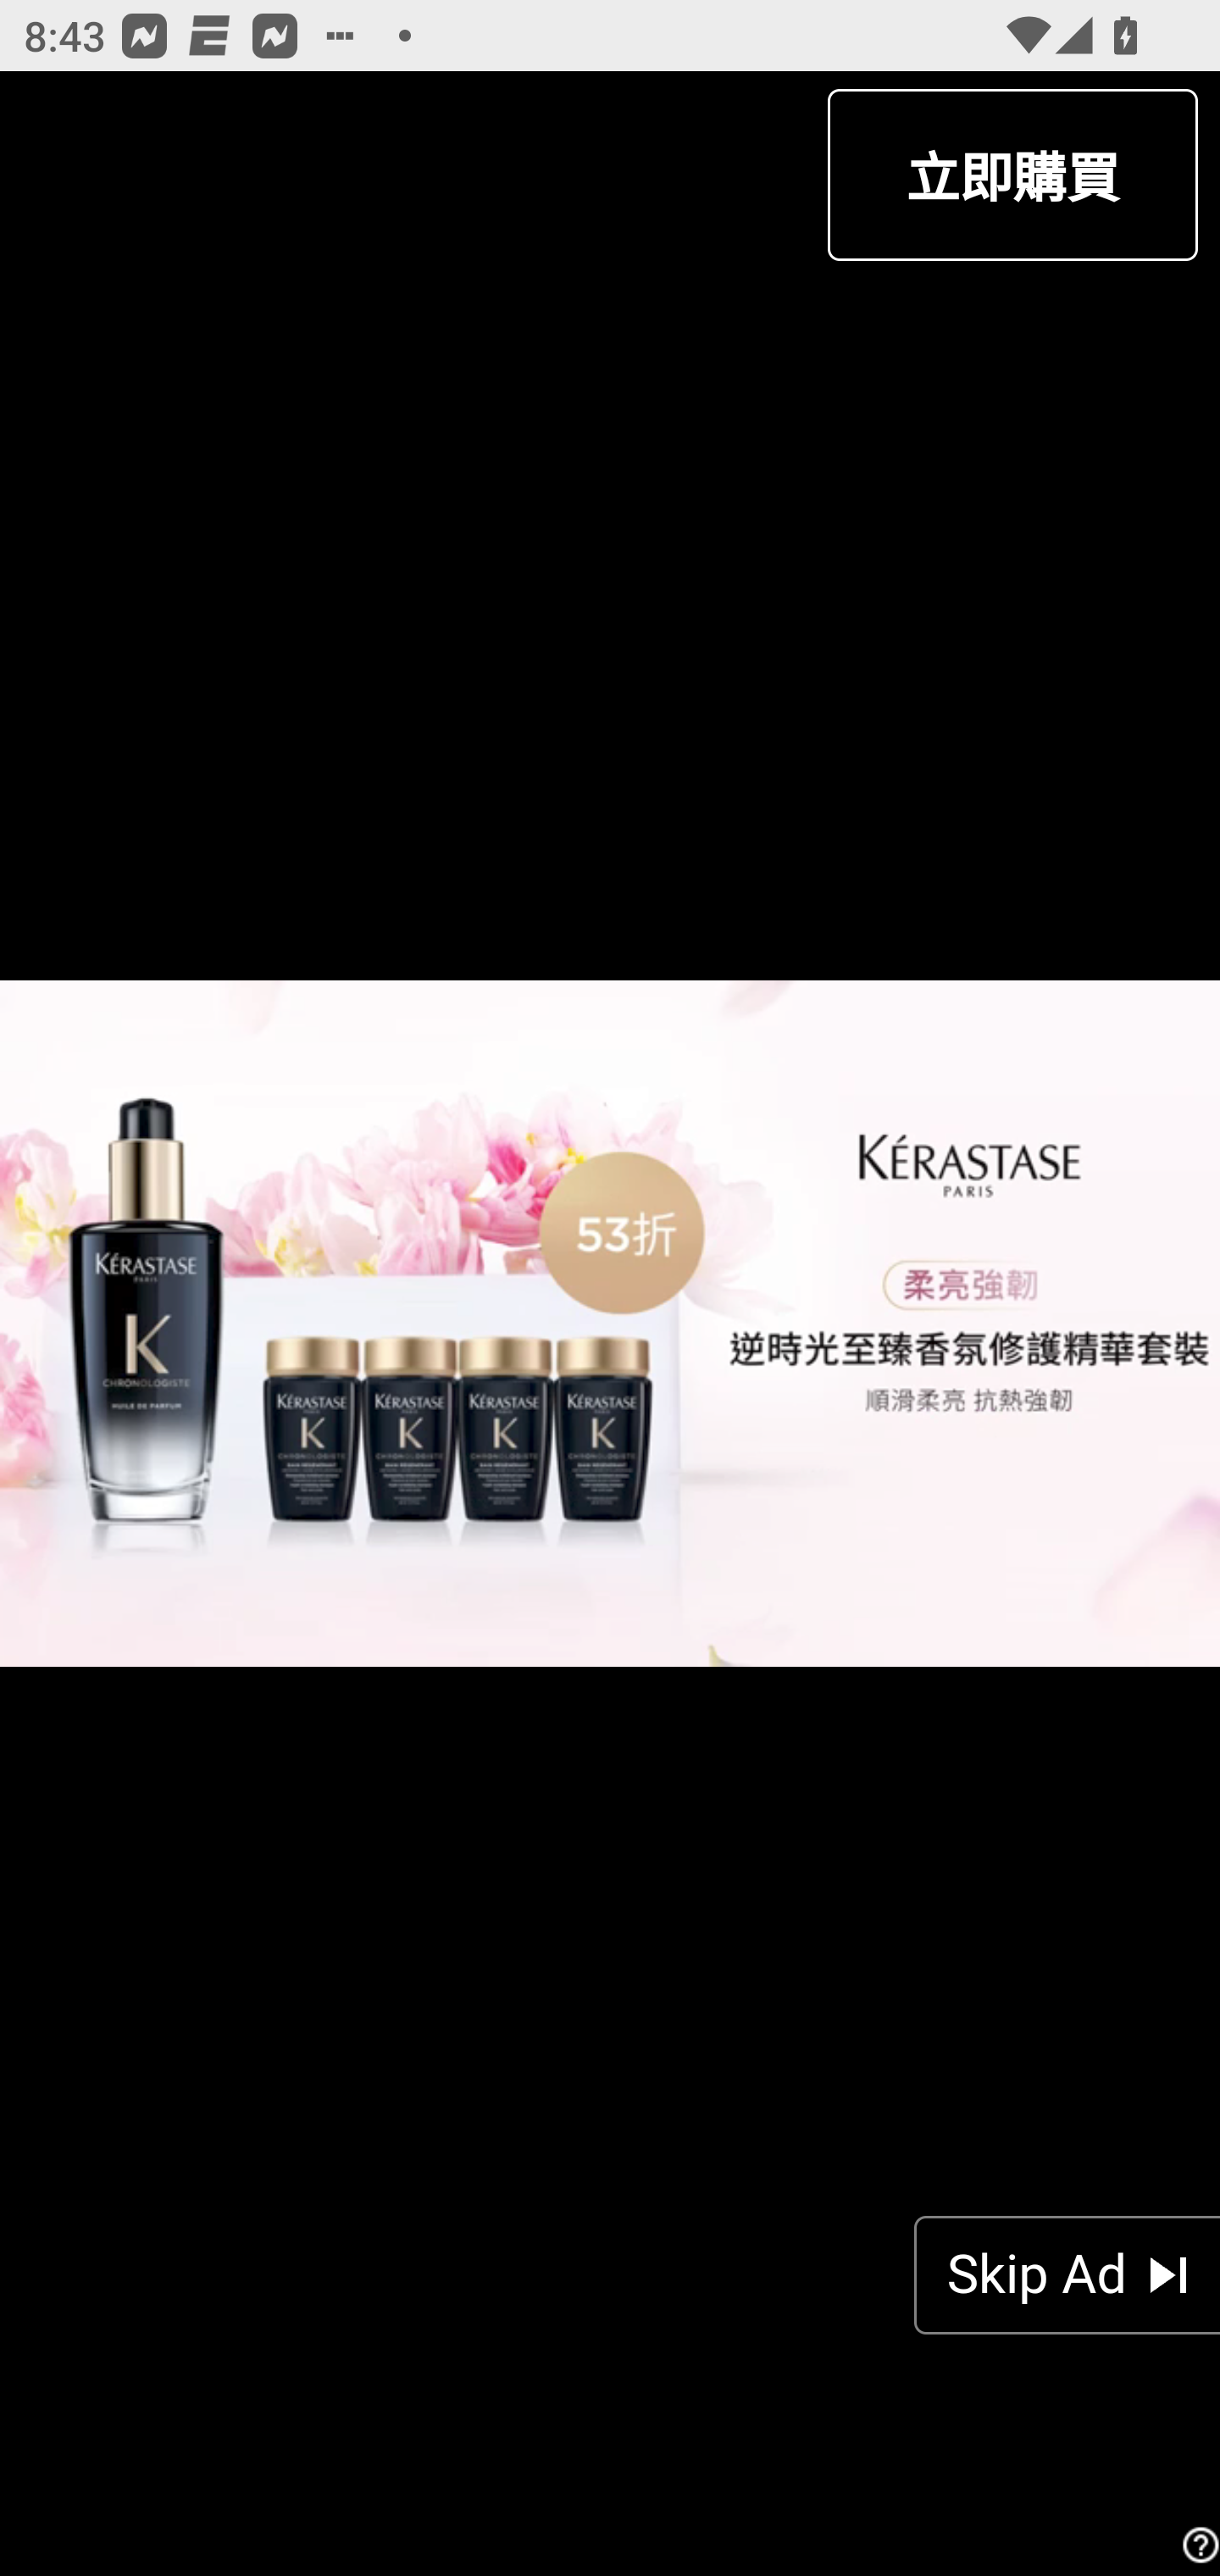 This screenshot has height=2576, width=1220. I want to click on help_outline_white_24dp_with_3px_trbl_padding, so click(1196, 2545).